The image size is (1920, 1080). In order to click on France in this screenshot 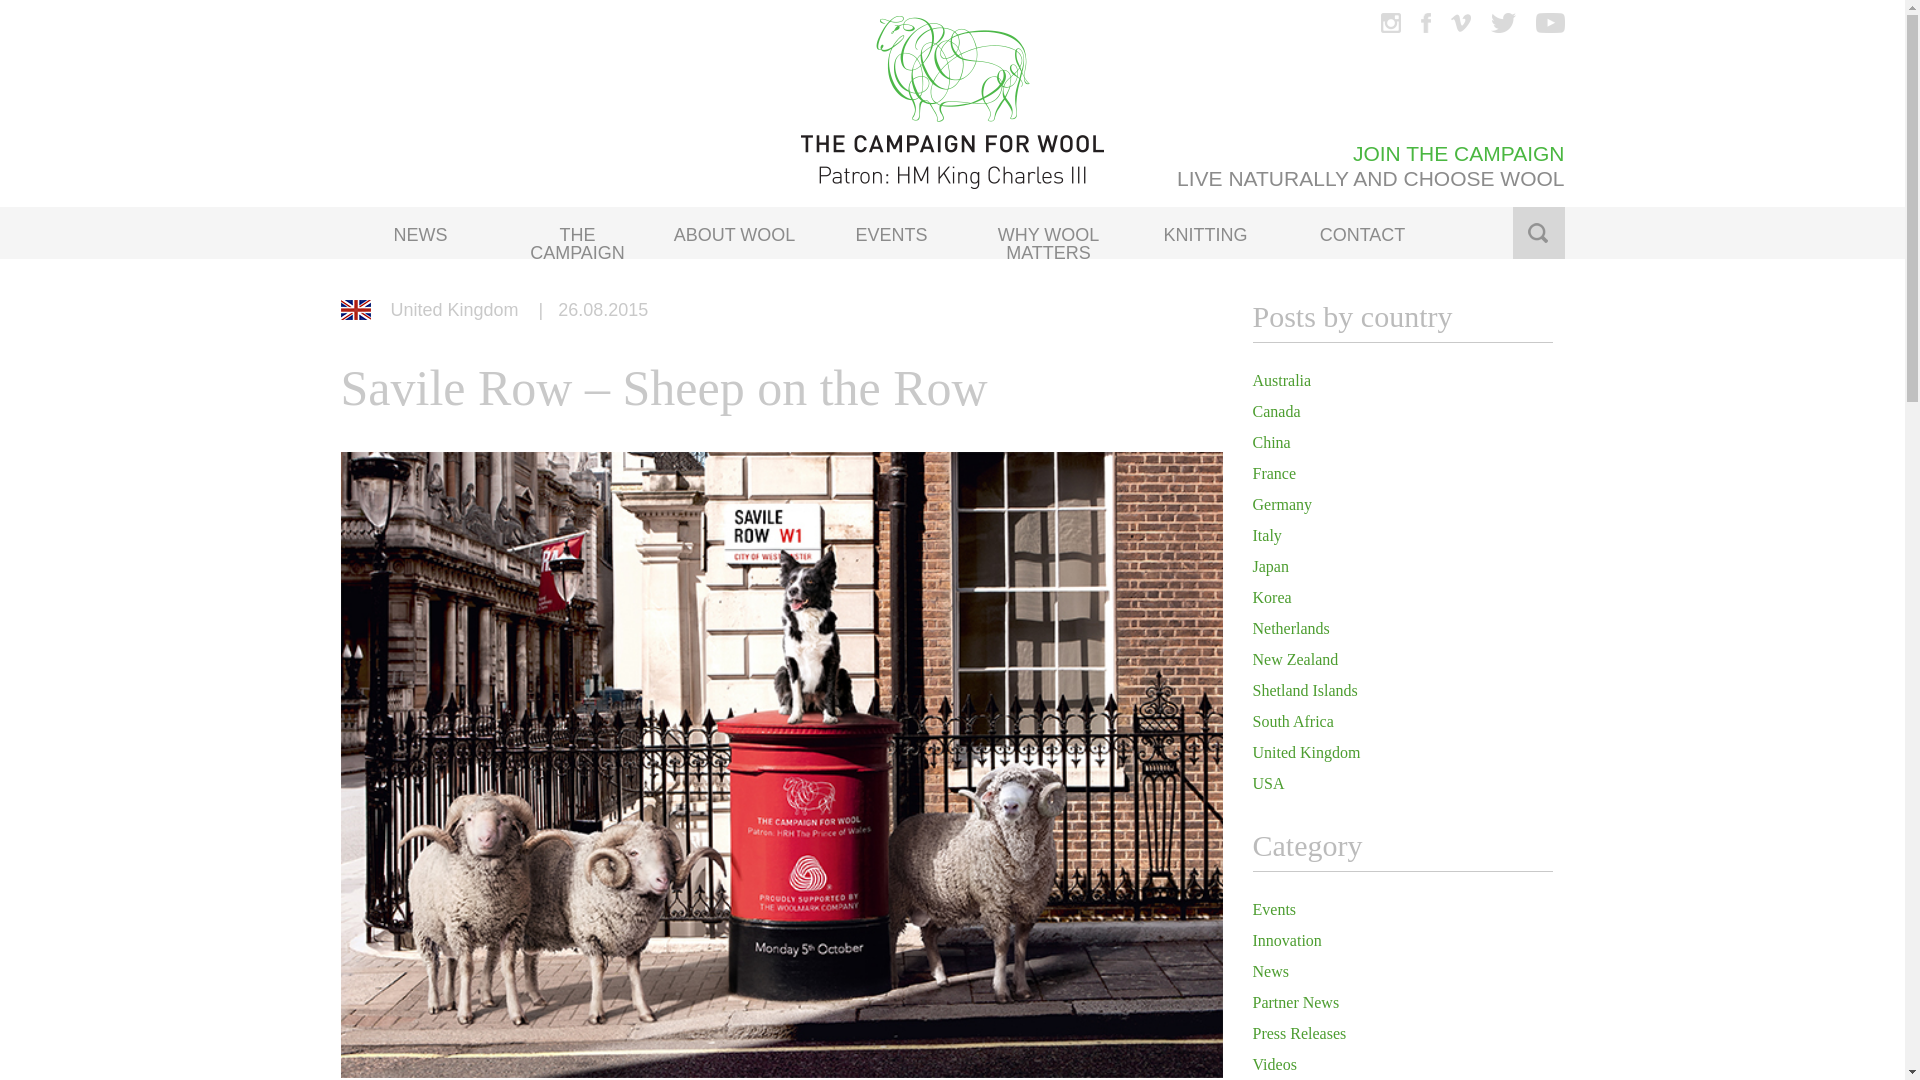, I will do `click(1274, 473)`.